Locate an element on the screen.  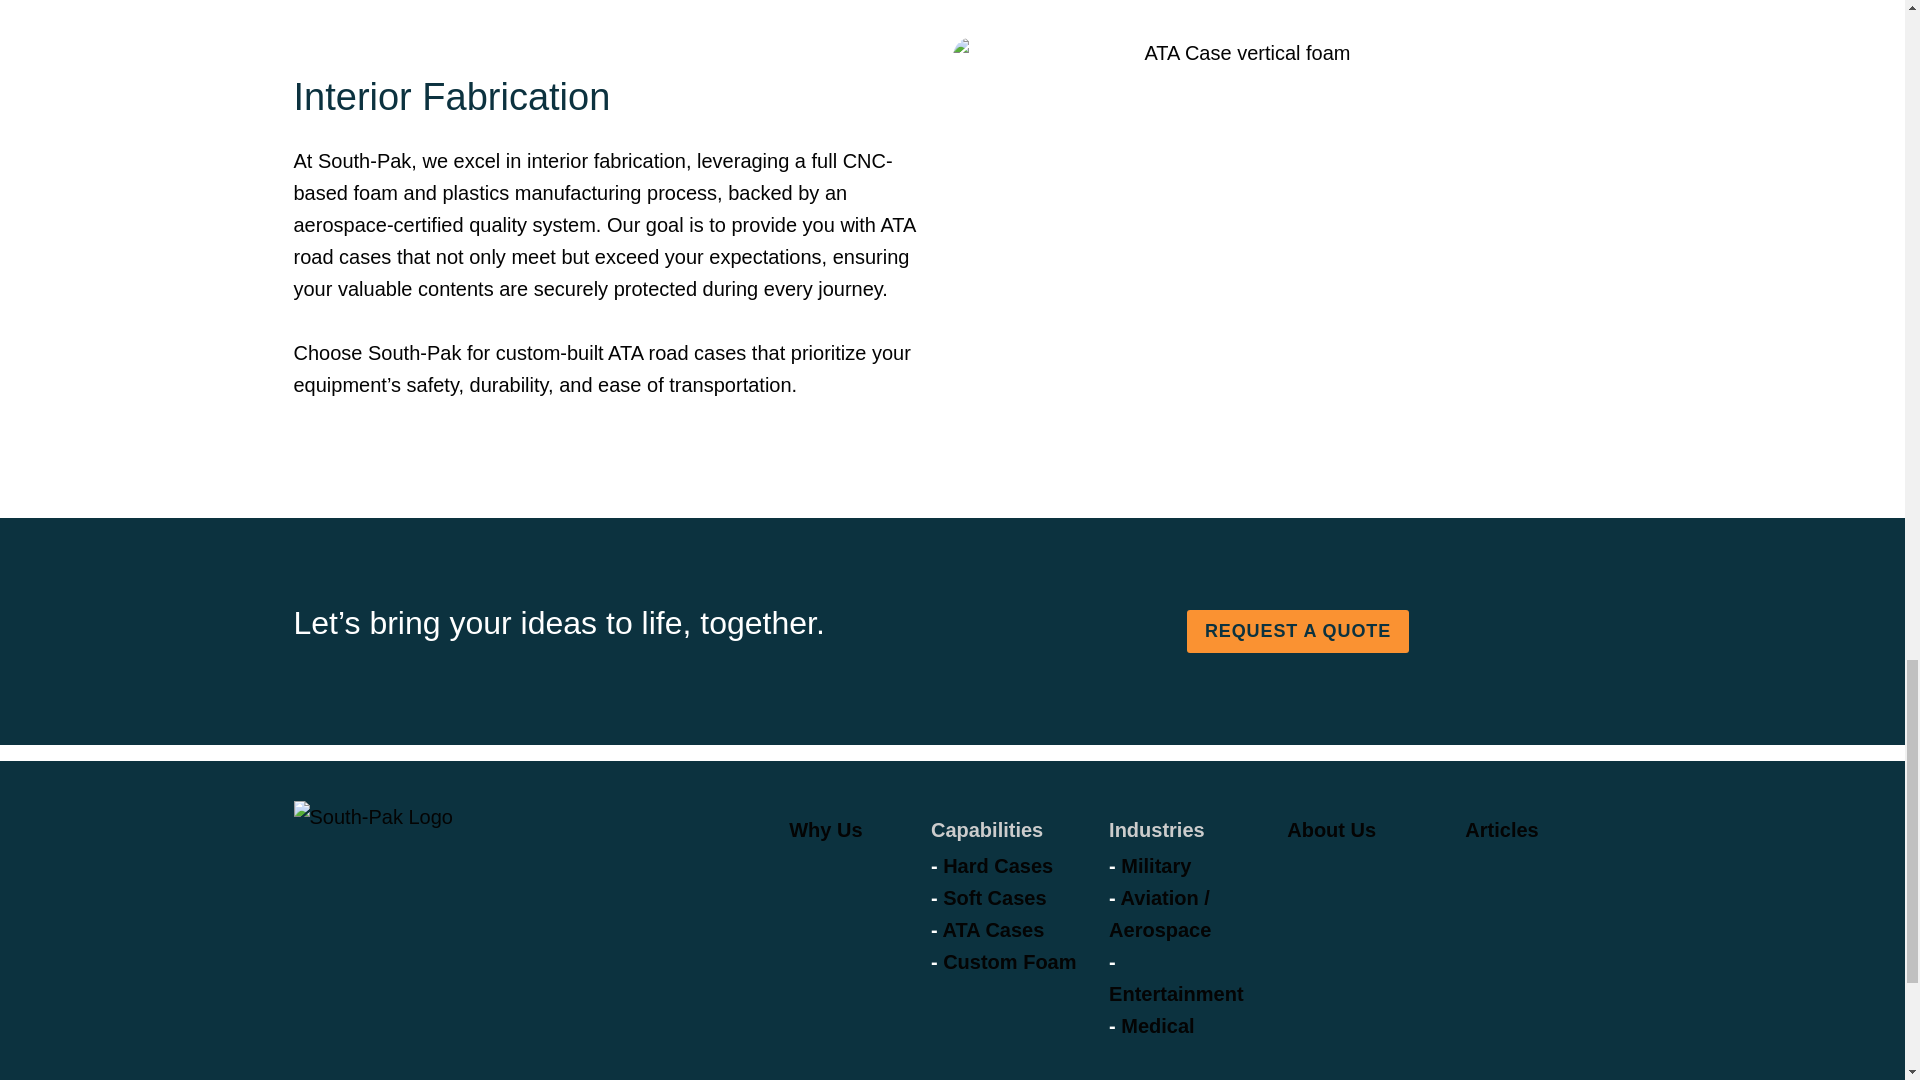
Soft Cases is located at coordinates (994, 898).